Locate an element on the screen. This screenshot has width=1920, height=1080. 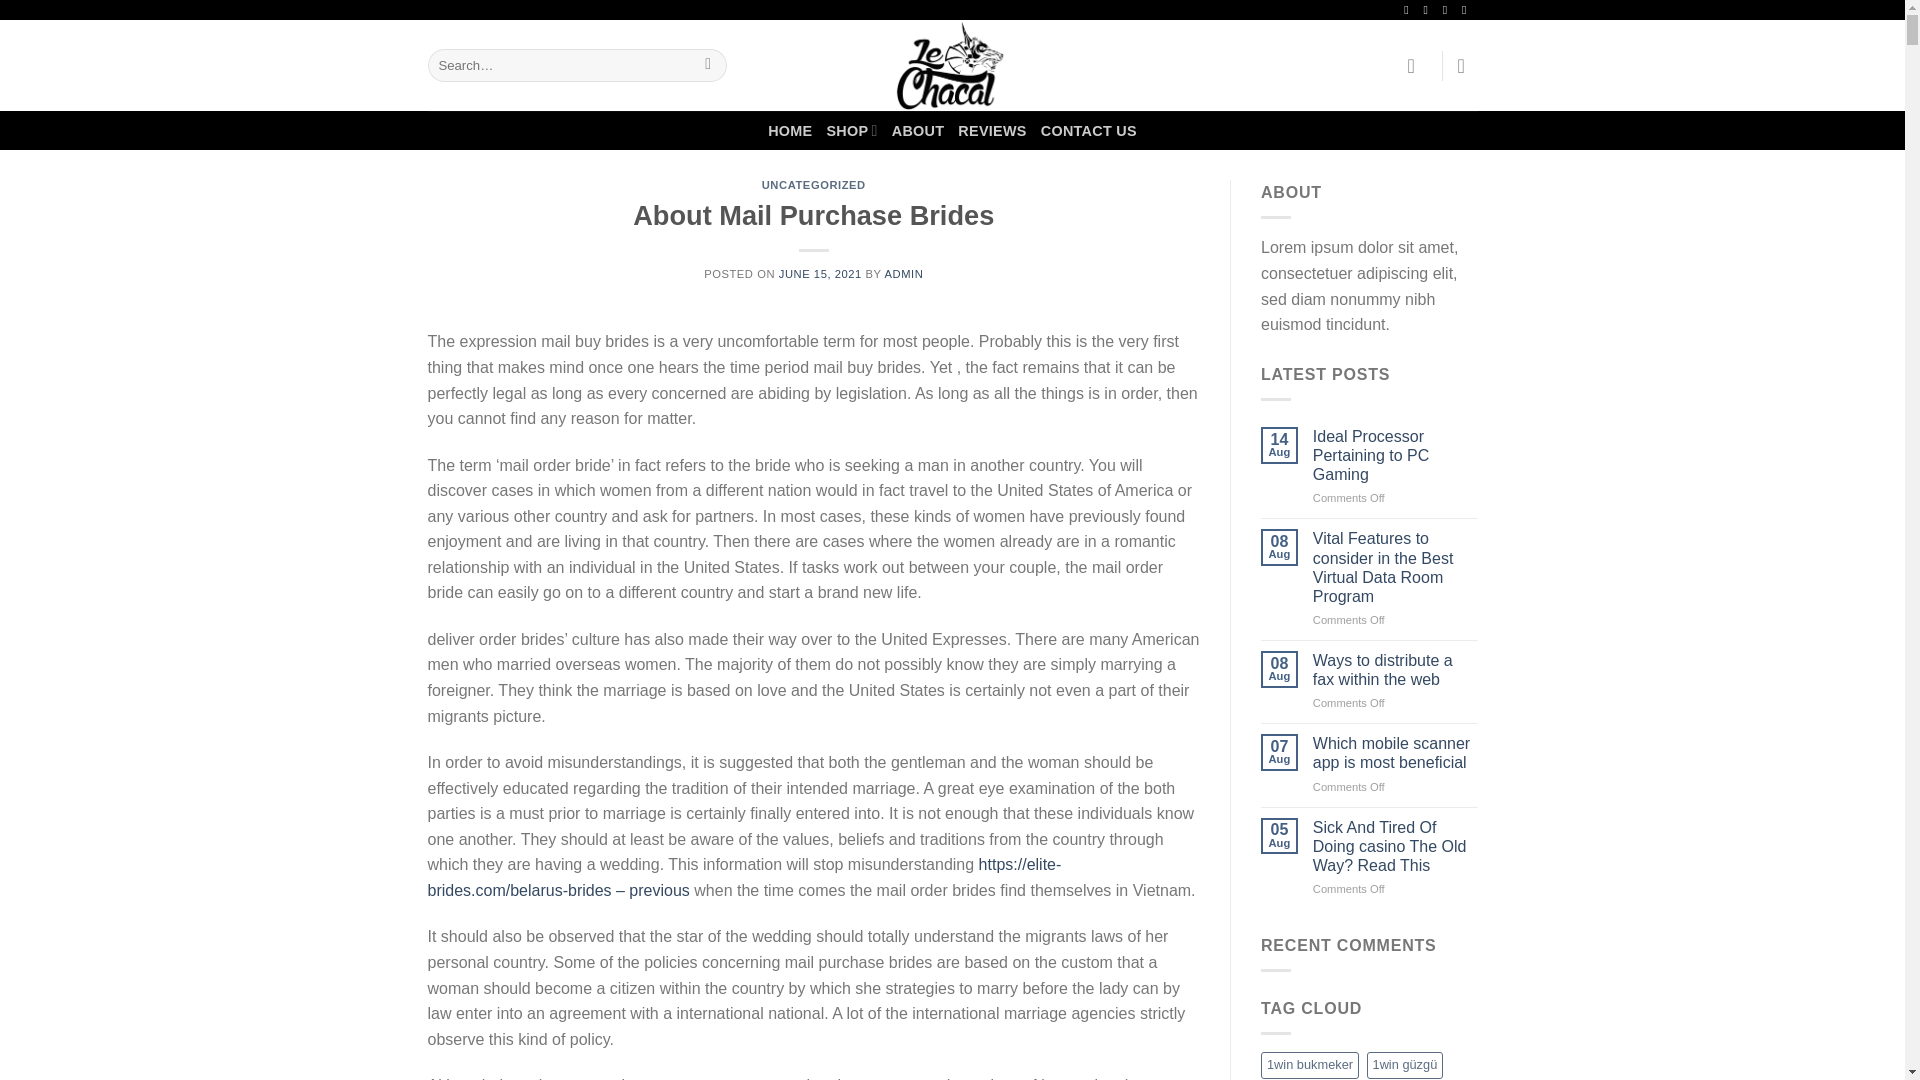
REVIEWS is located at coordinates (992, 130).